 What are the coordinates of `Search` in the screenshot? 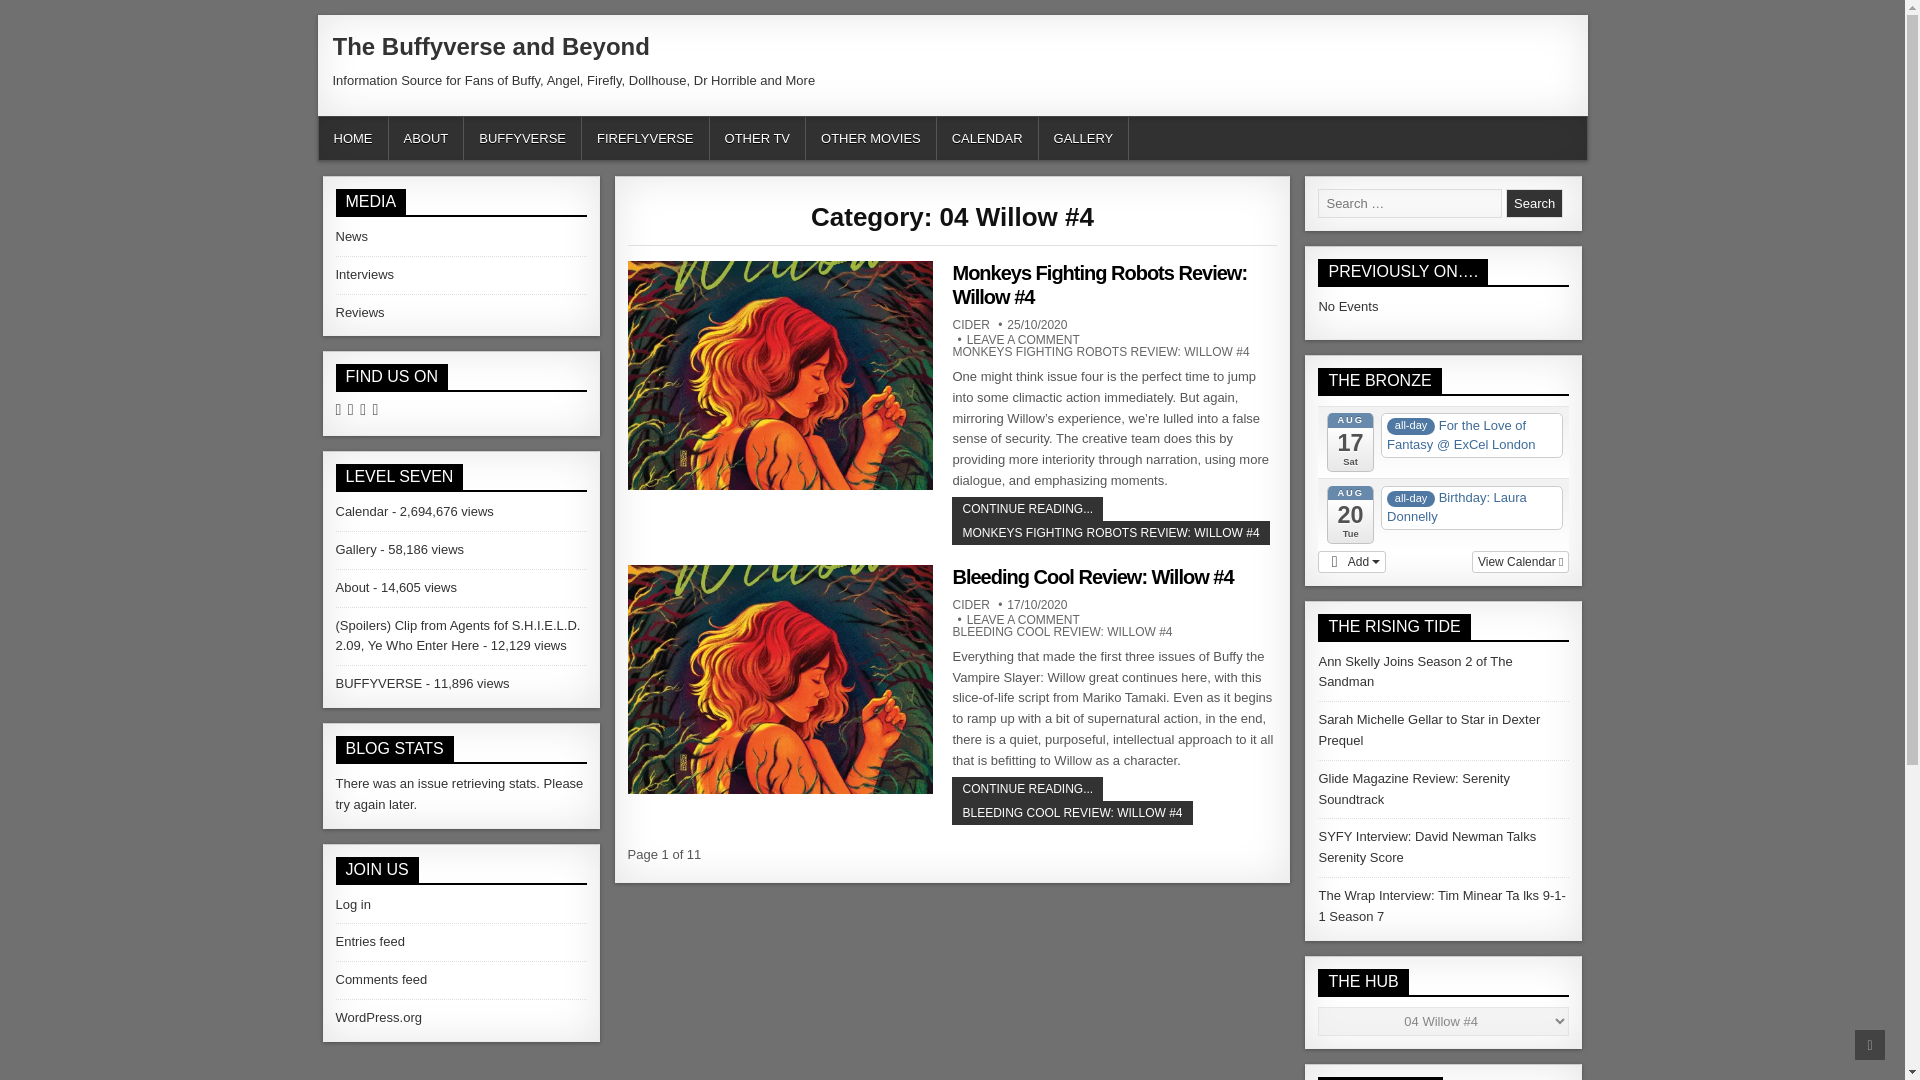 It's located at (1534, 204).